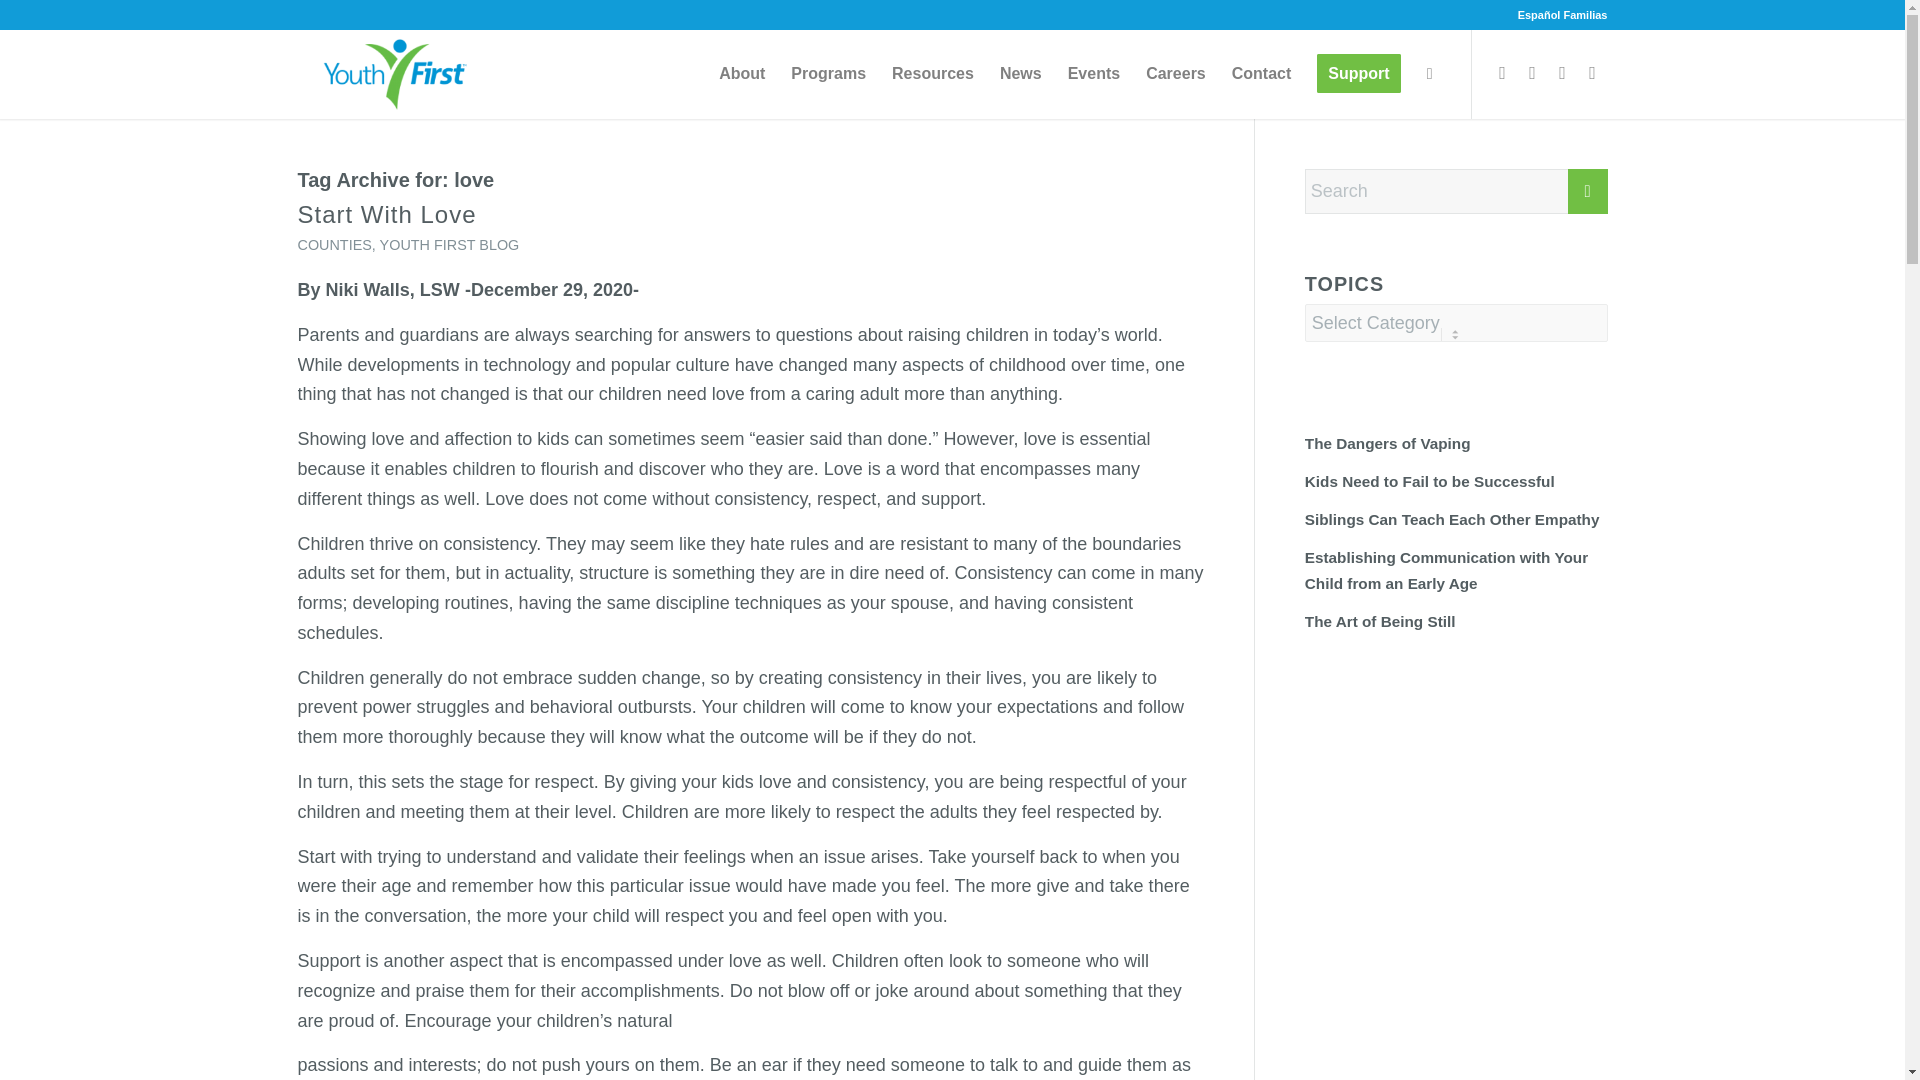  I want to click on X, so click(1532, 72).